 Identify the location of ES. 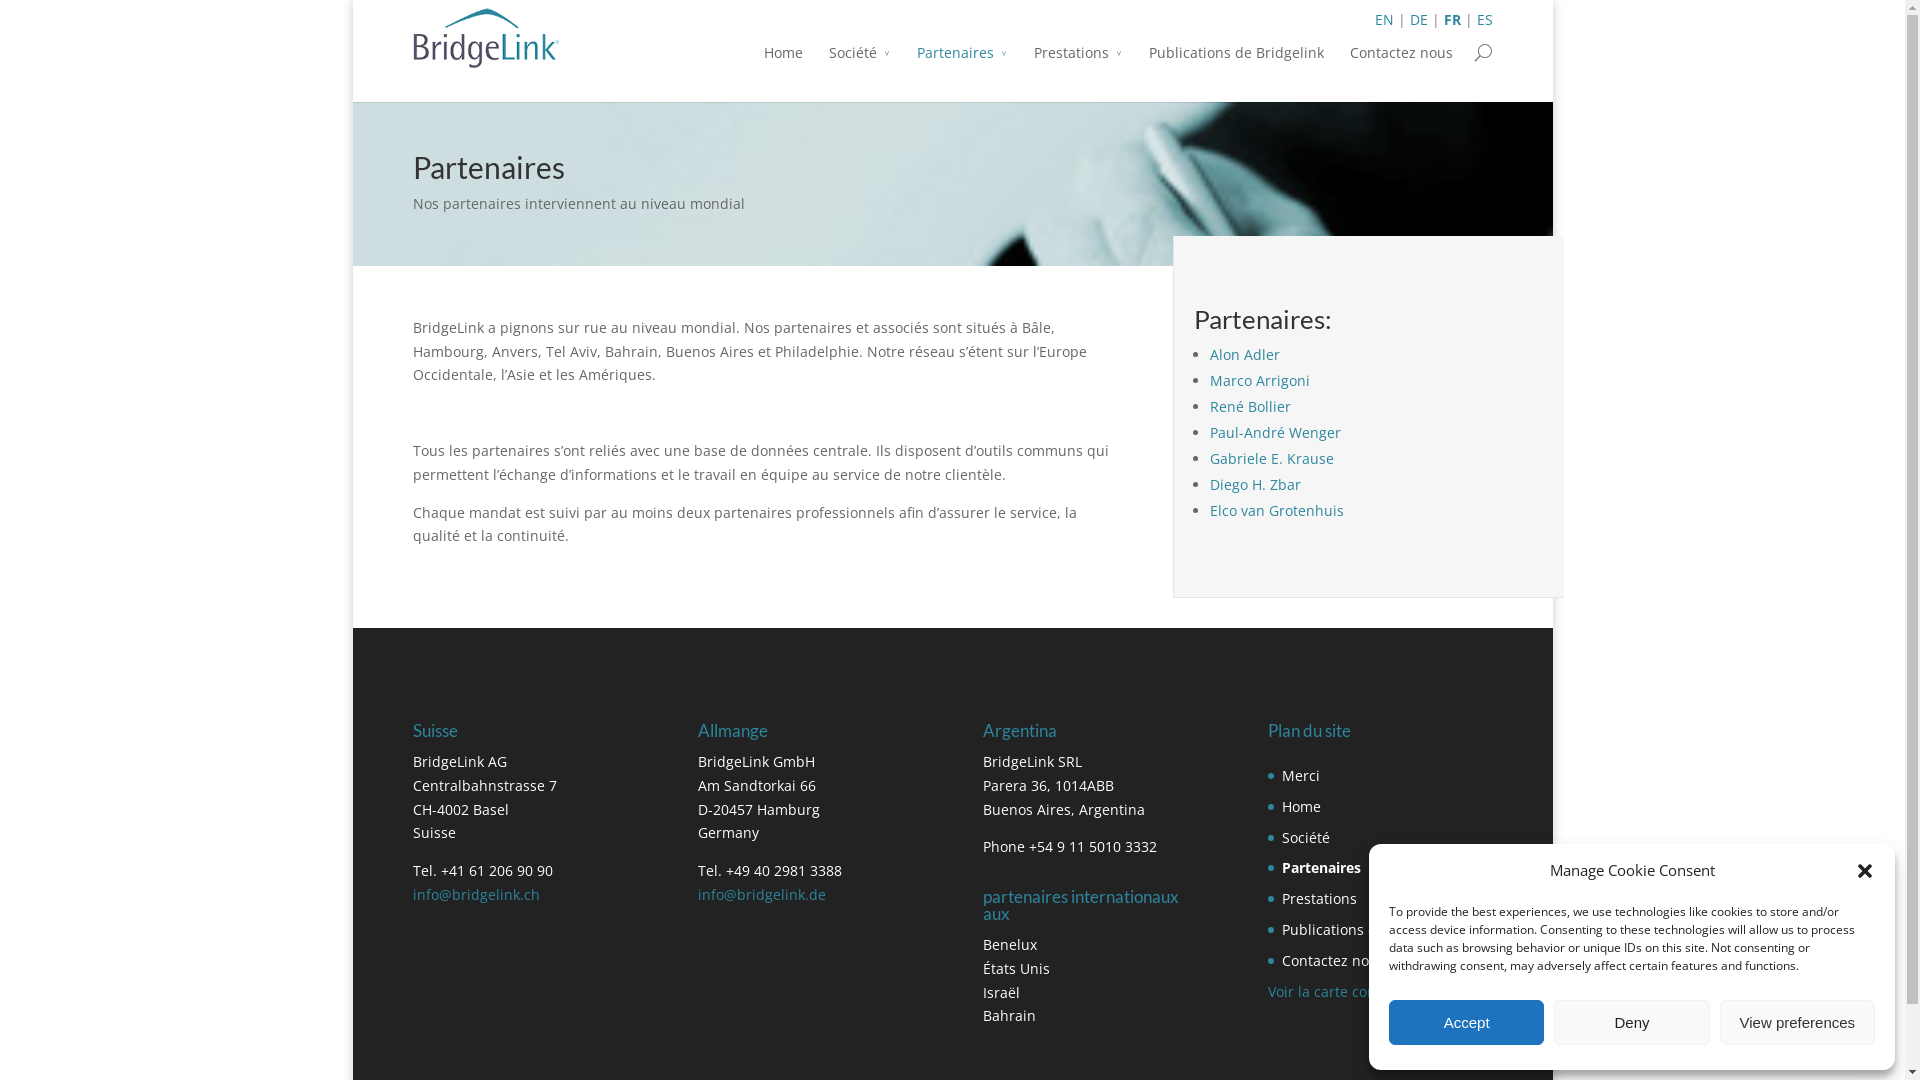
(1484, 20).